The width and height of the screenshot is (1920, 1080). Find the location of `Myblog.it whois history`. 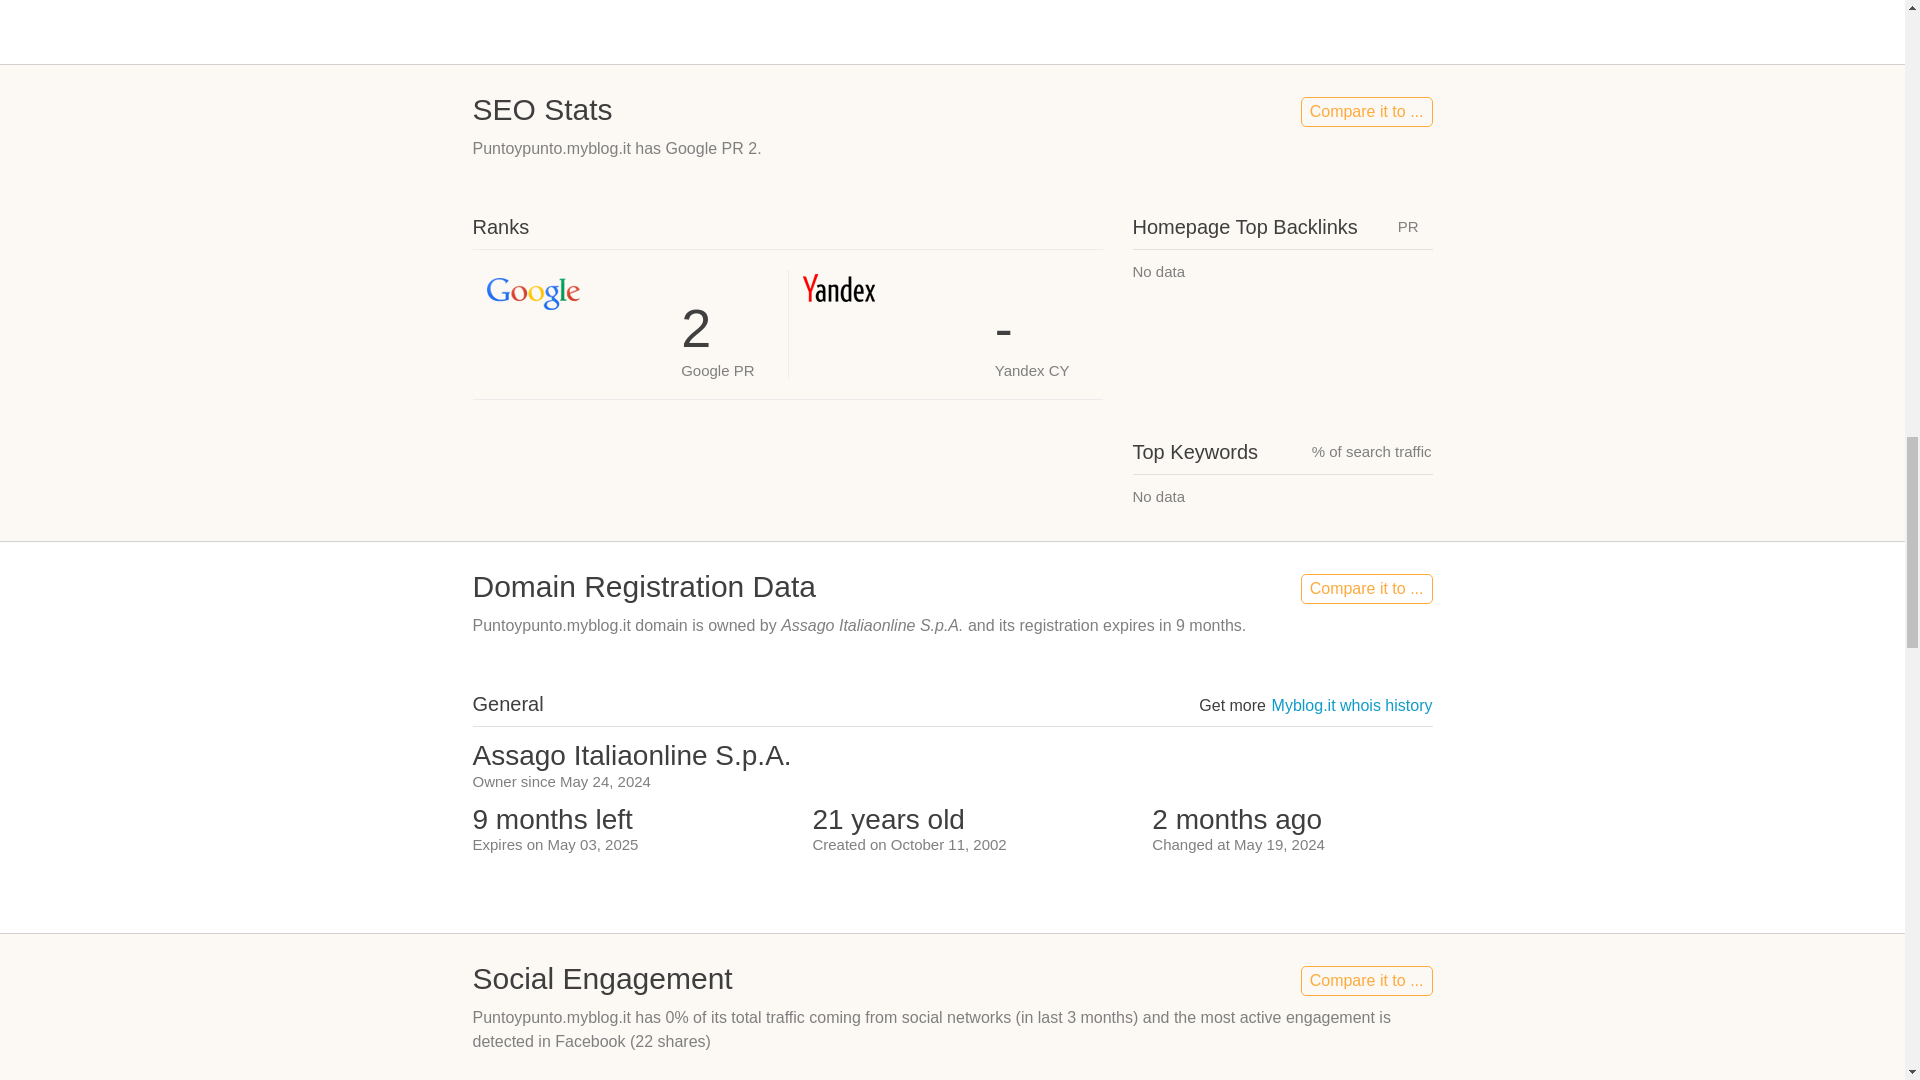

Myblog.it whois history is located at coordinates (1352, 704).